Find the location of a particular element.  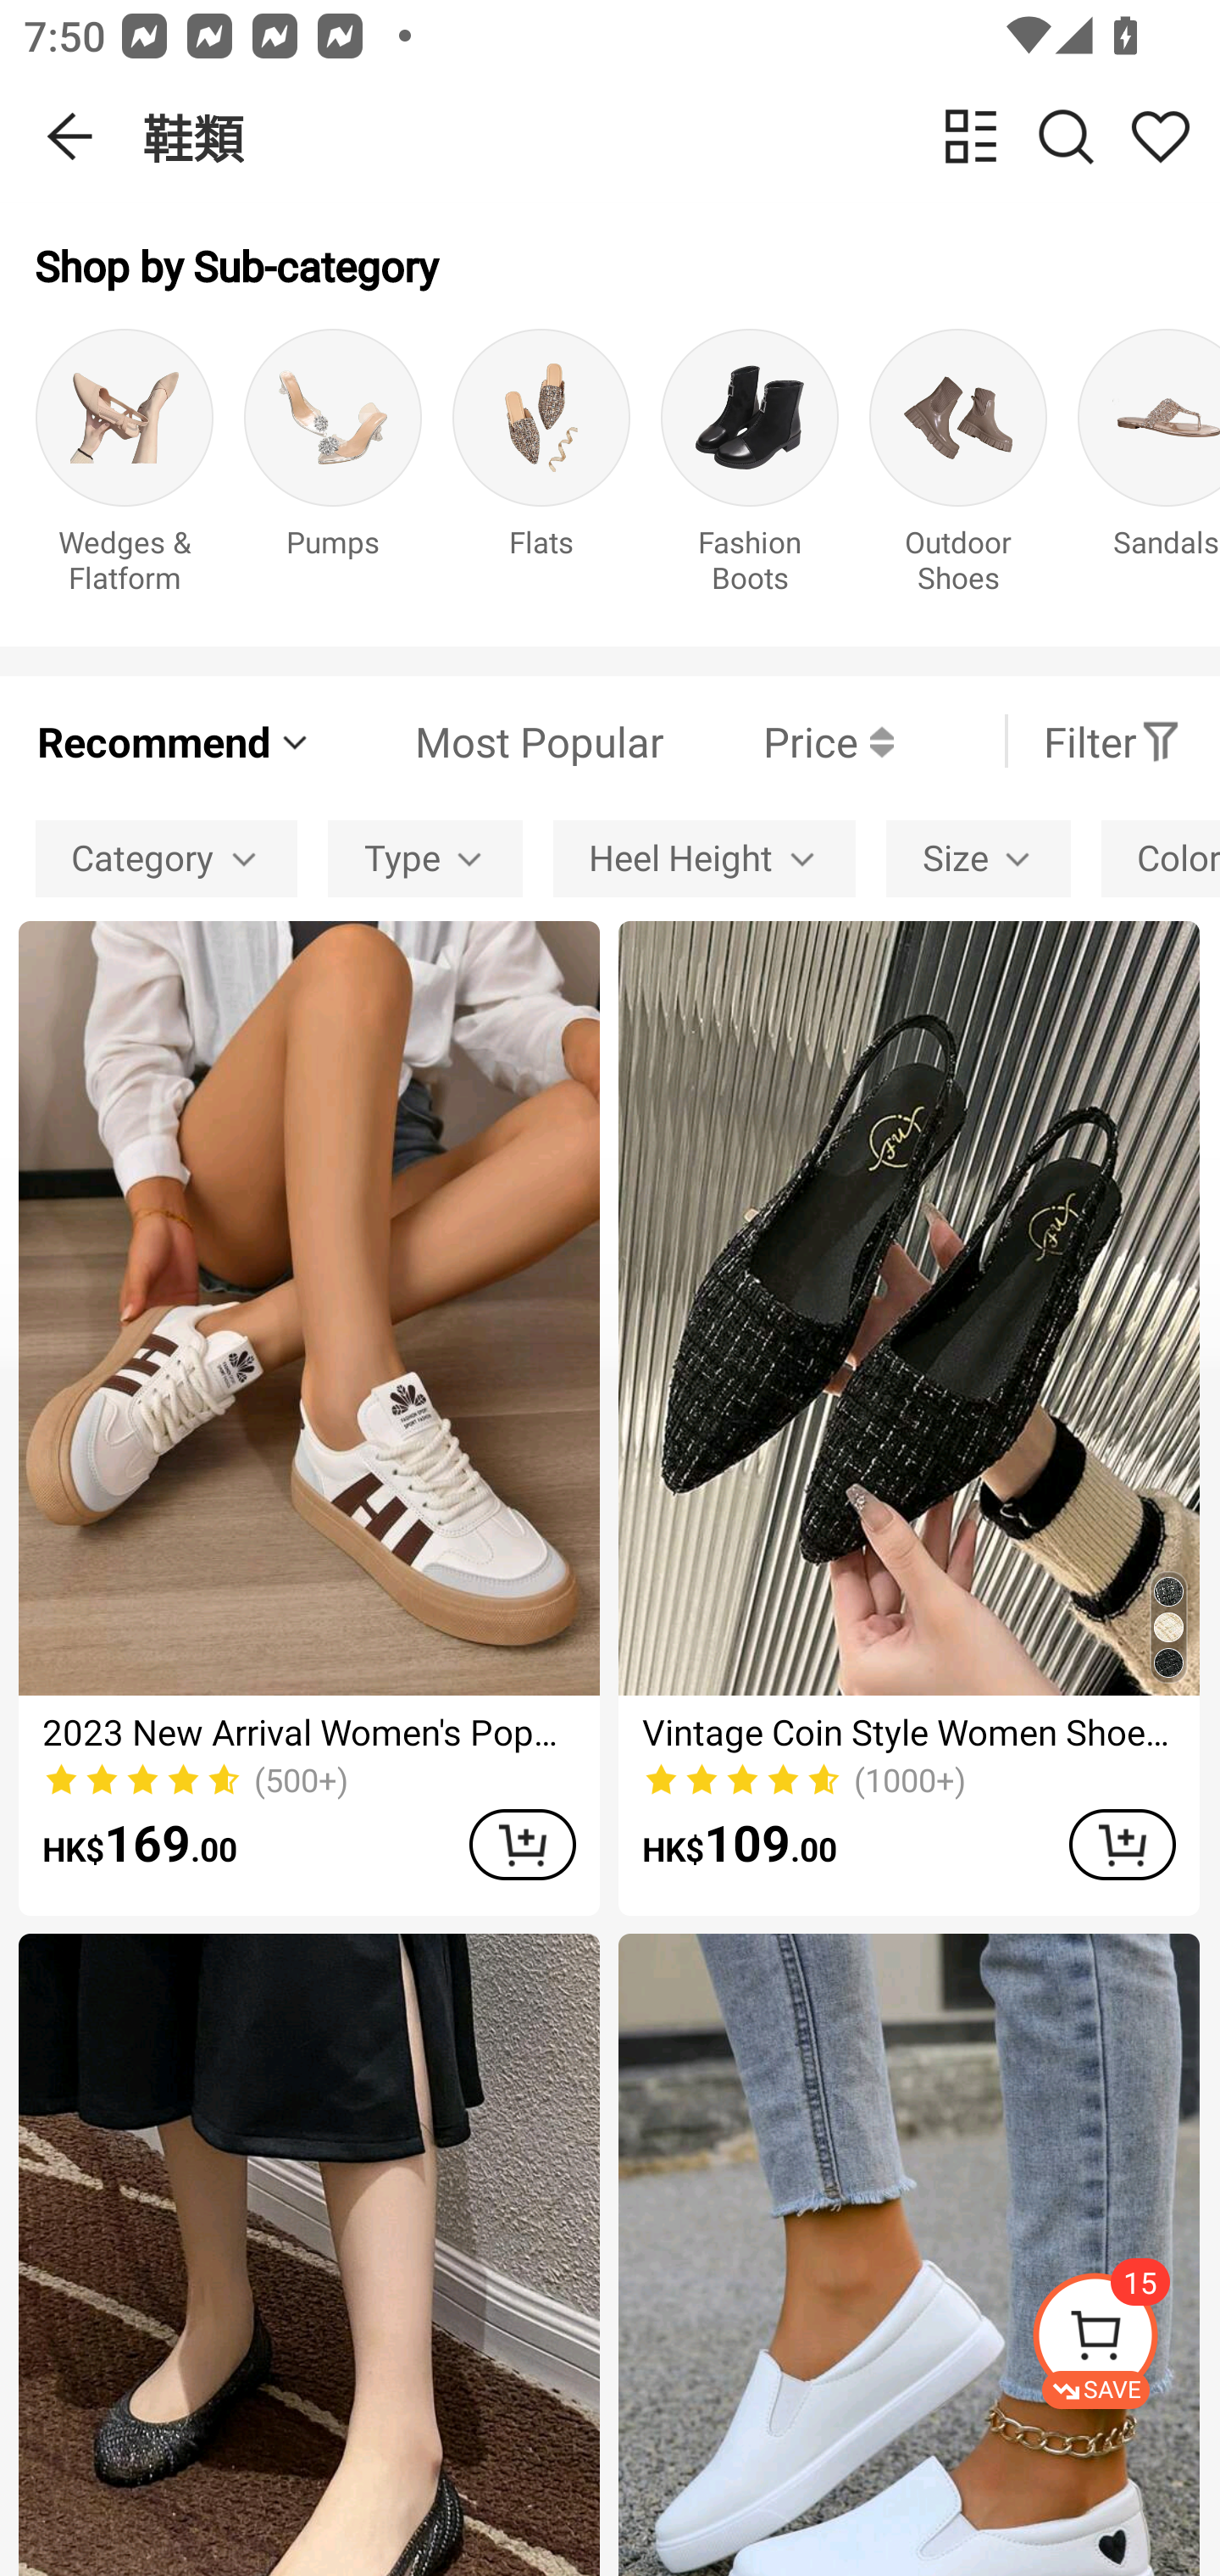

ADD TO CART is located at coordinates (1122, 1844).